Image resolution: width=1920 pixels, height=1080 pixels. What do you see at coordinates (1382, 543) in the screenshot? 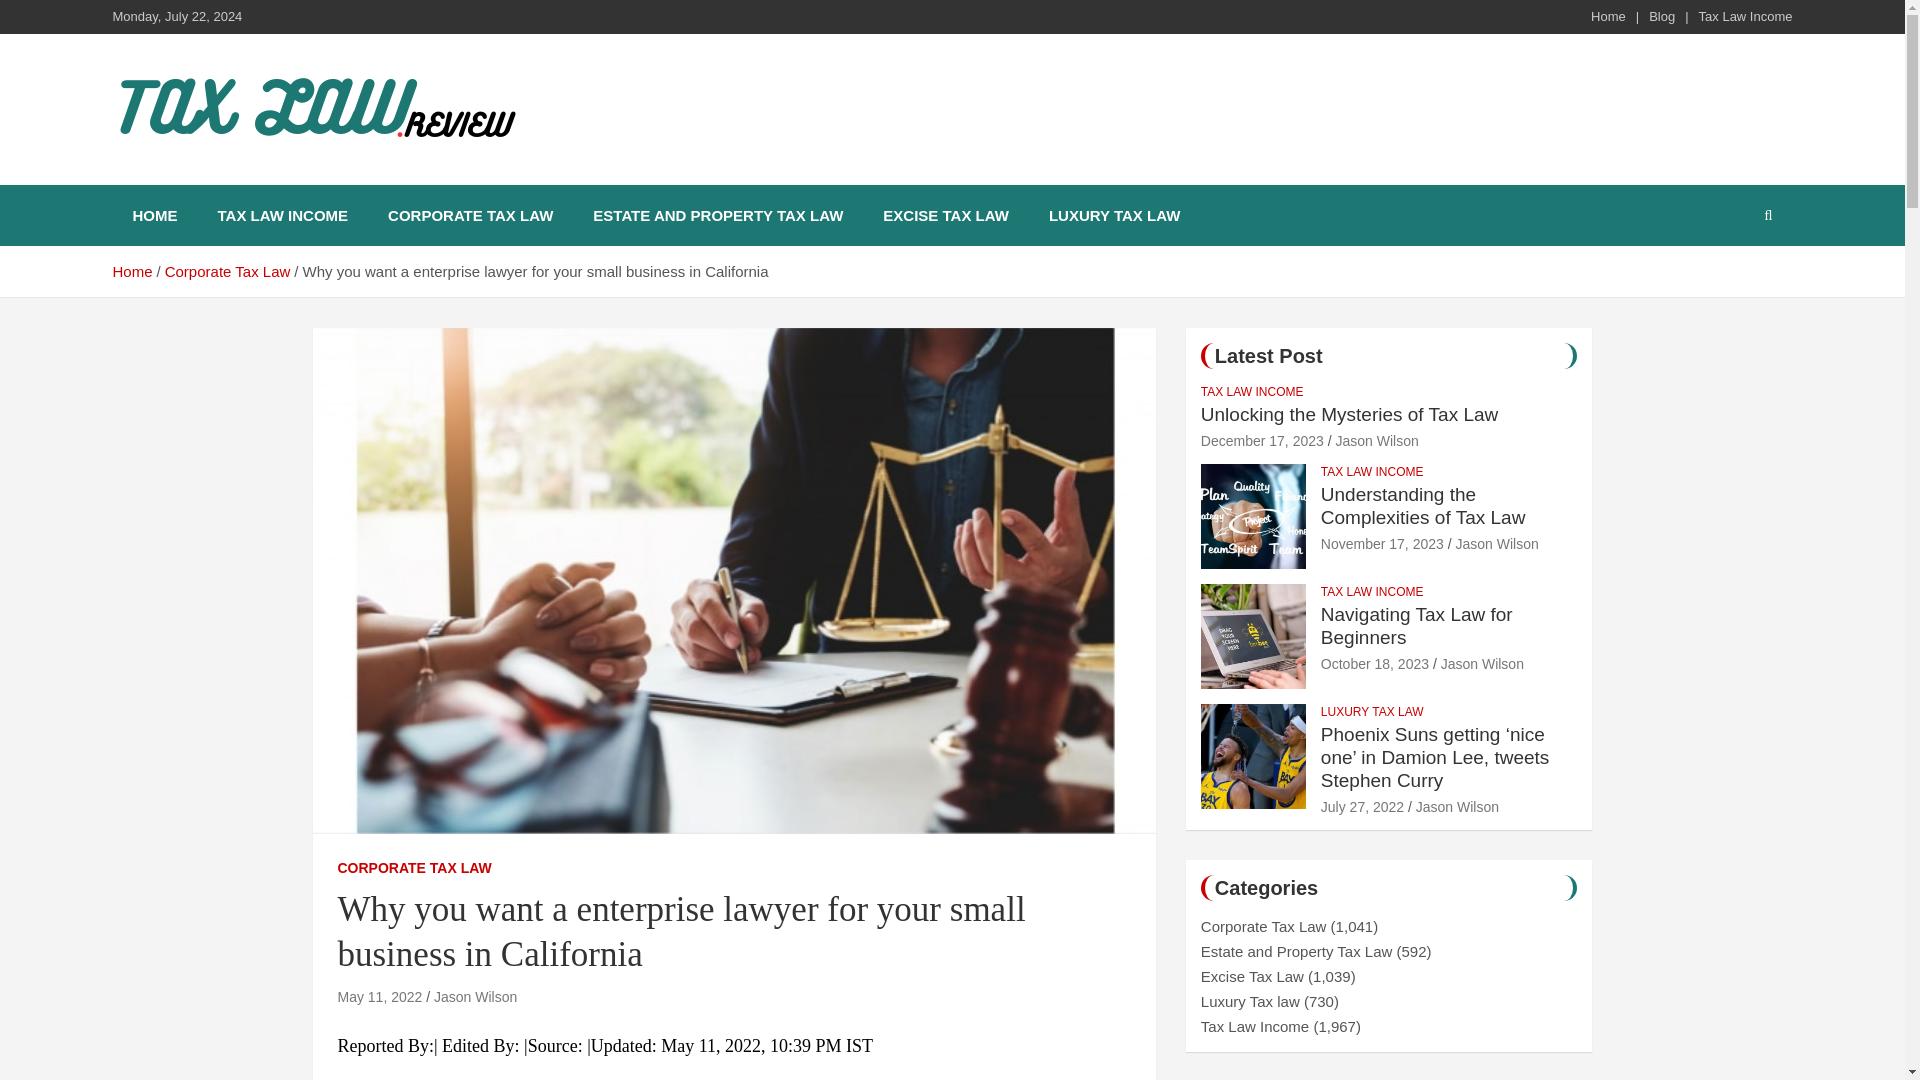
I see `Understanding the Complexities of Tax Law` at bounding box center [1382, 543].